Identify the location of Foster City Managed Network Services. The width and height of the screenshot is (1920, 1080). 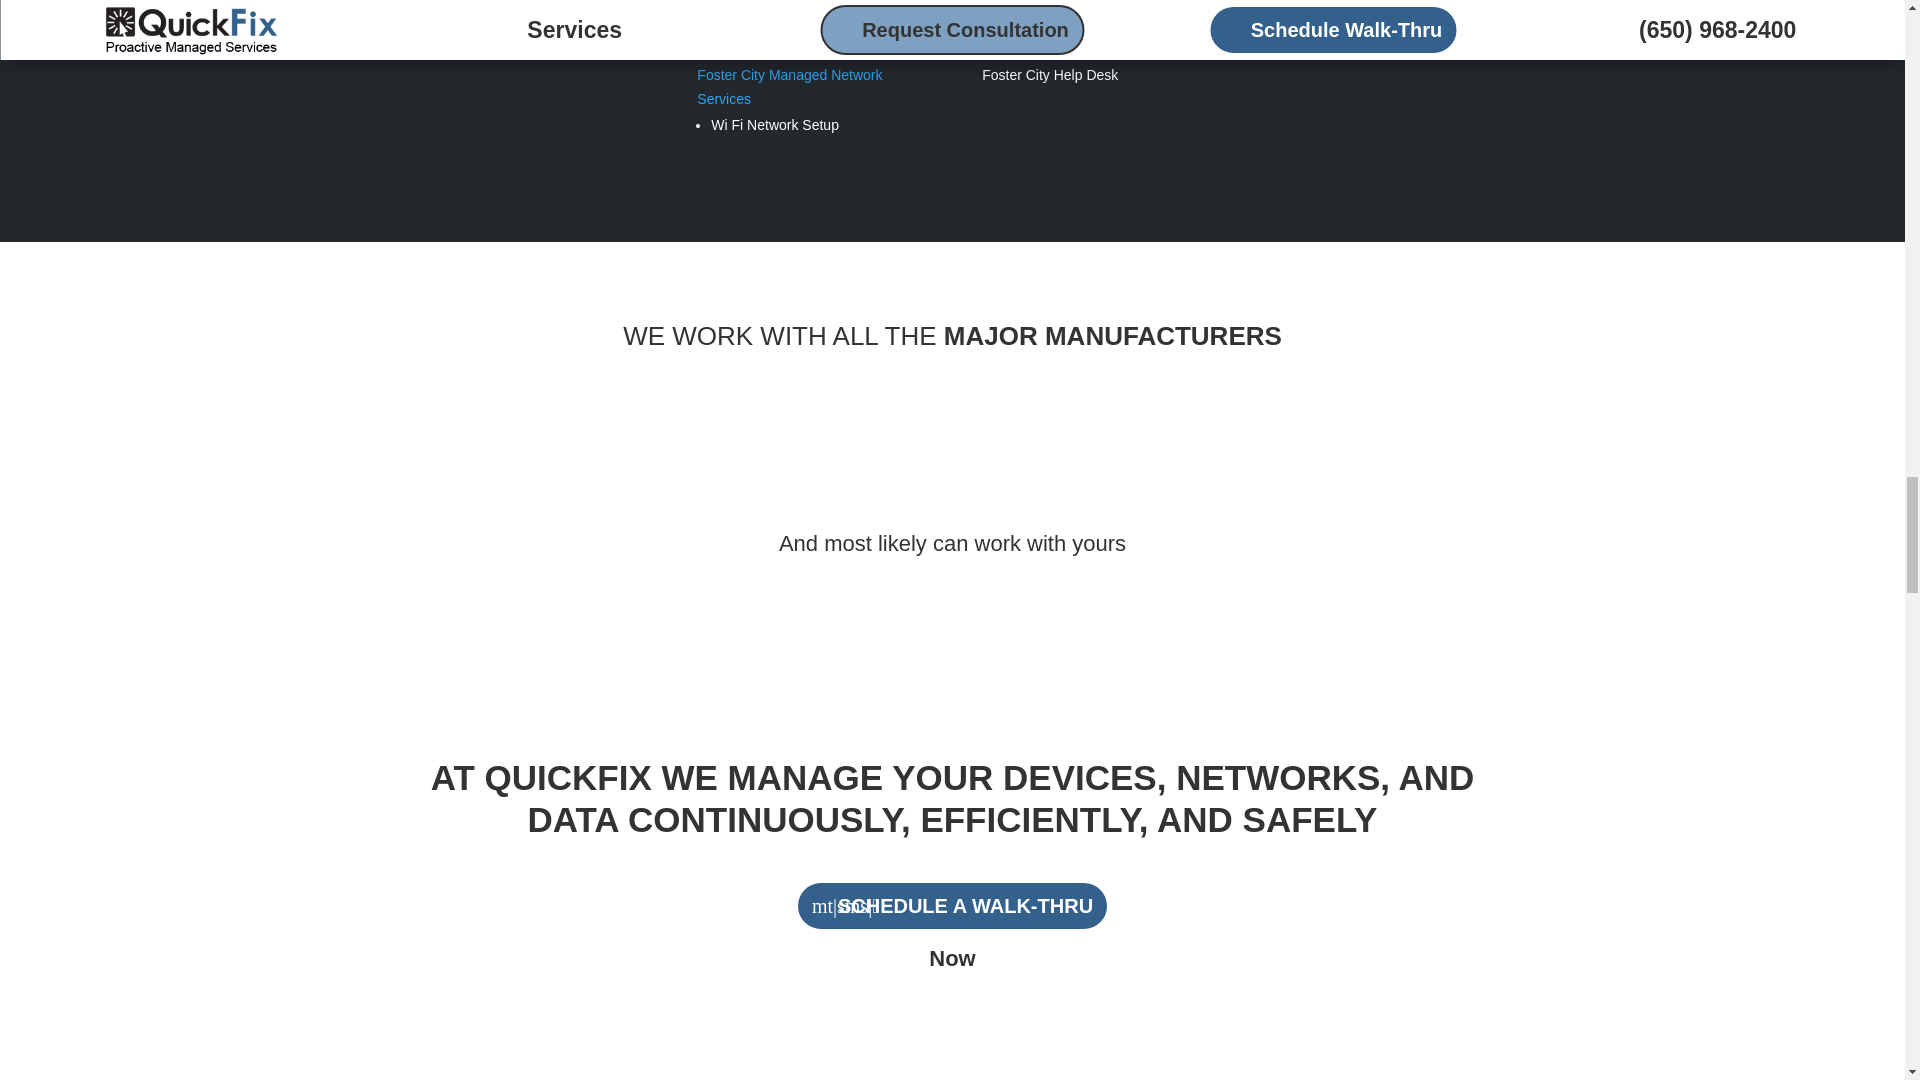
(788, 86).